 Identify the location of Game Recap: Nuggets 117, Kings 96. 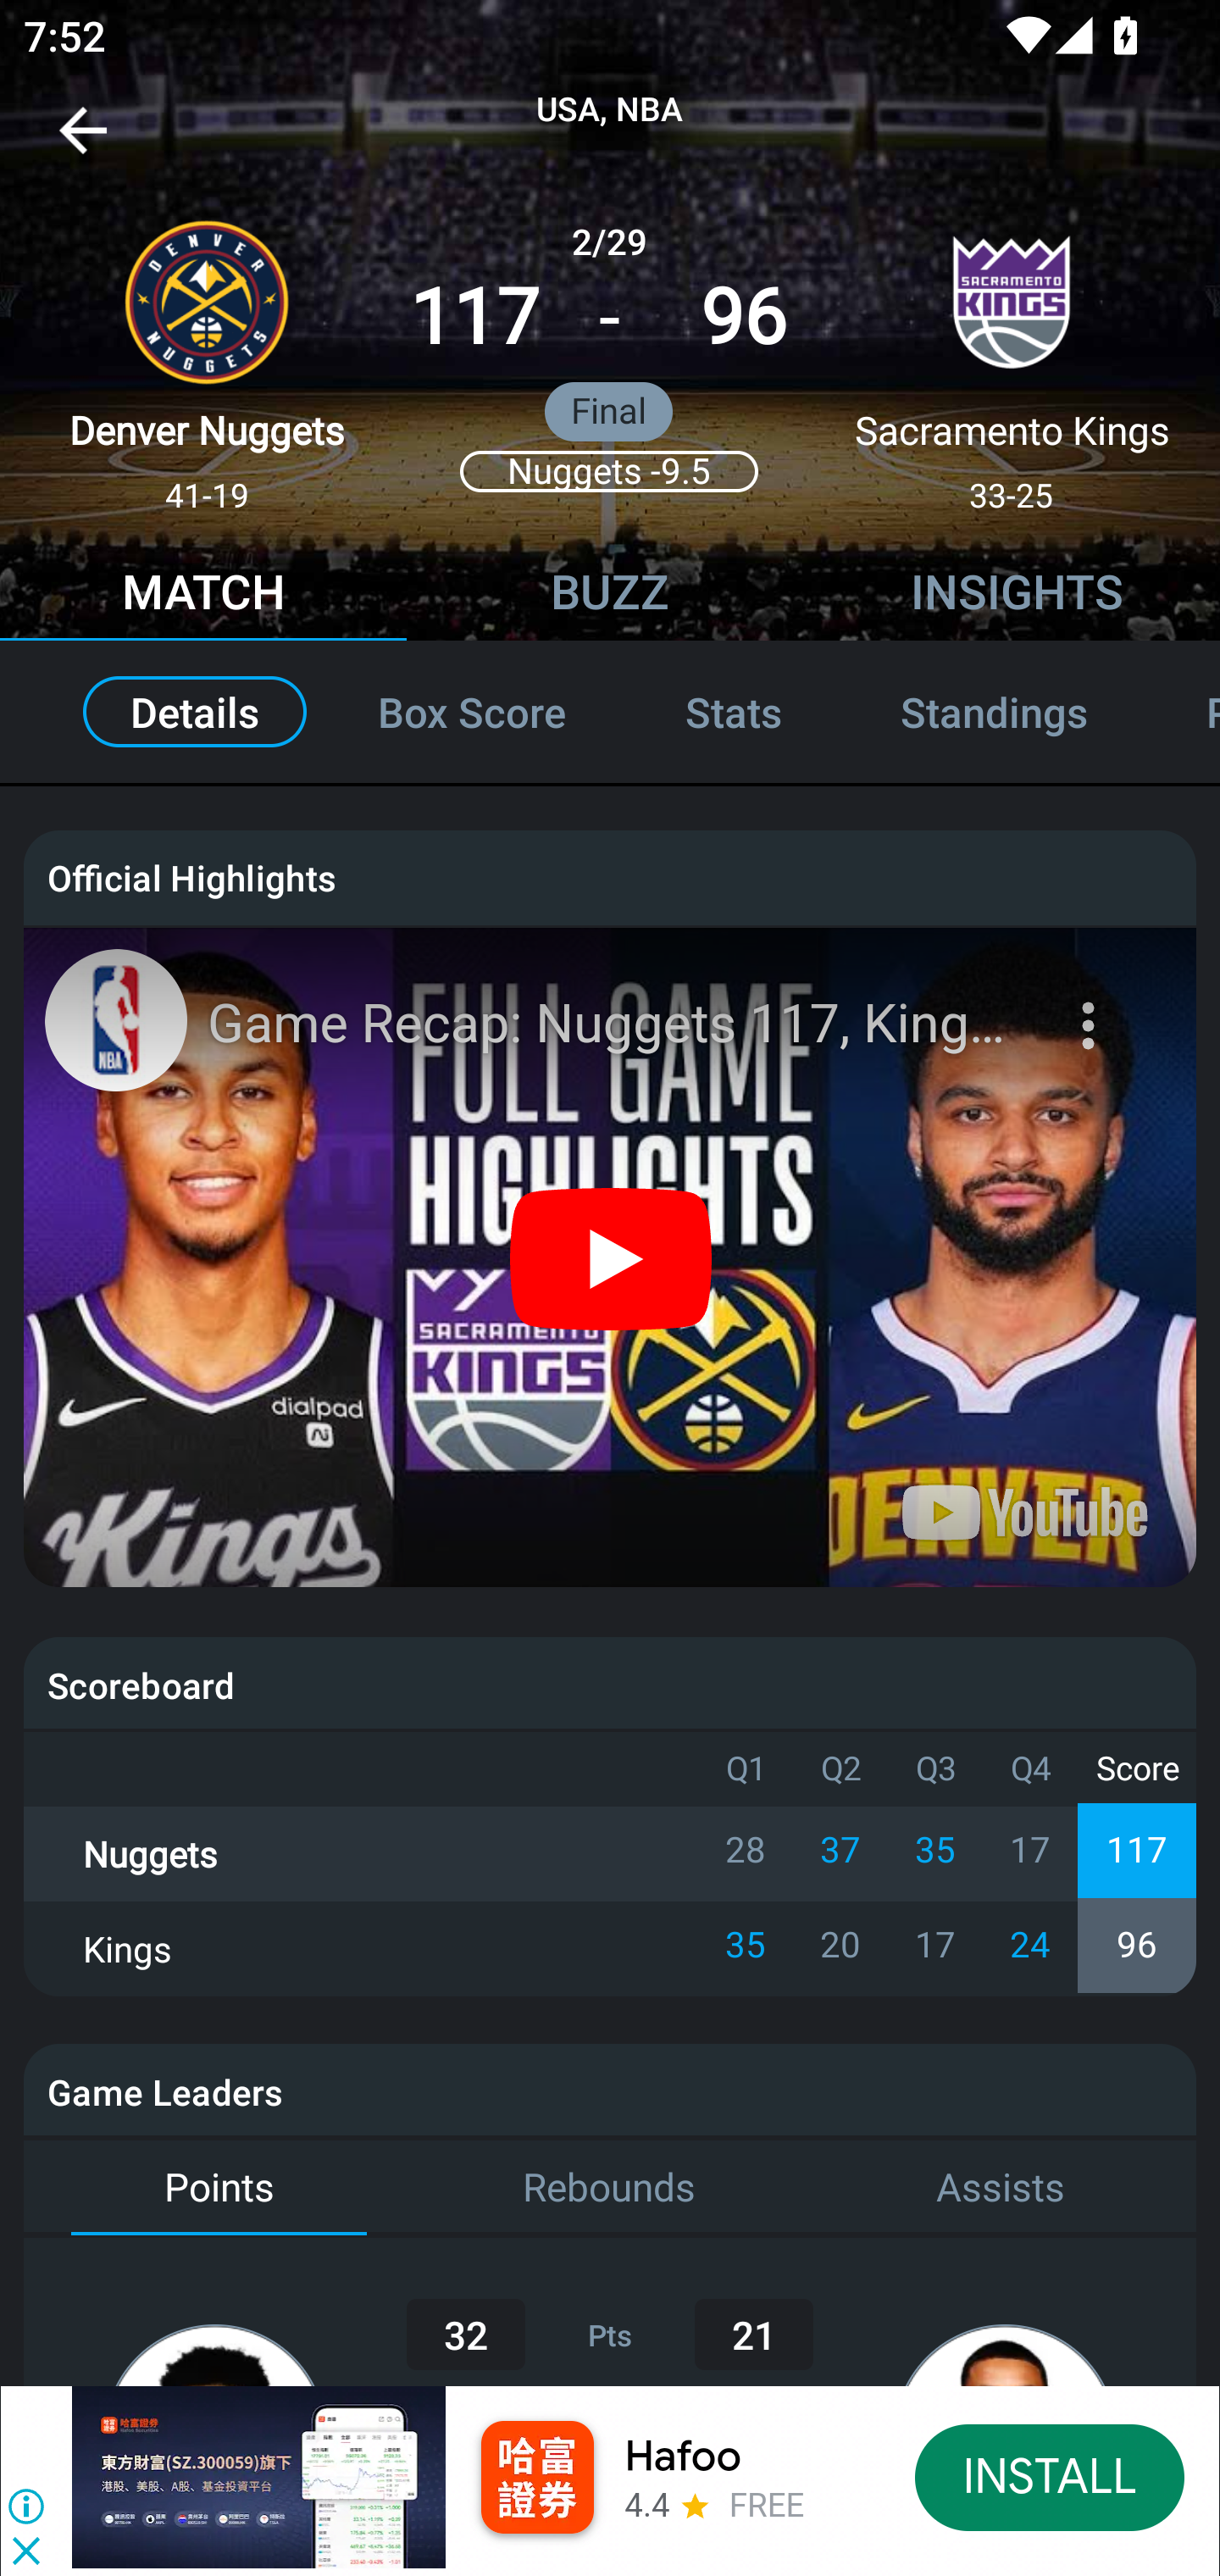
(613, 1024).